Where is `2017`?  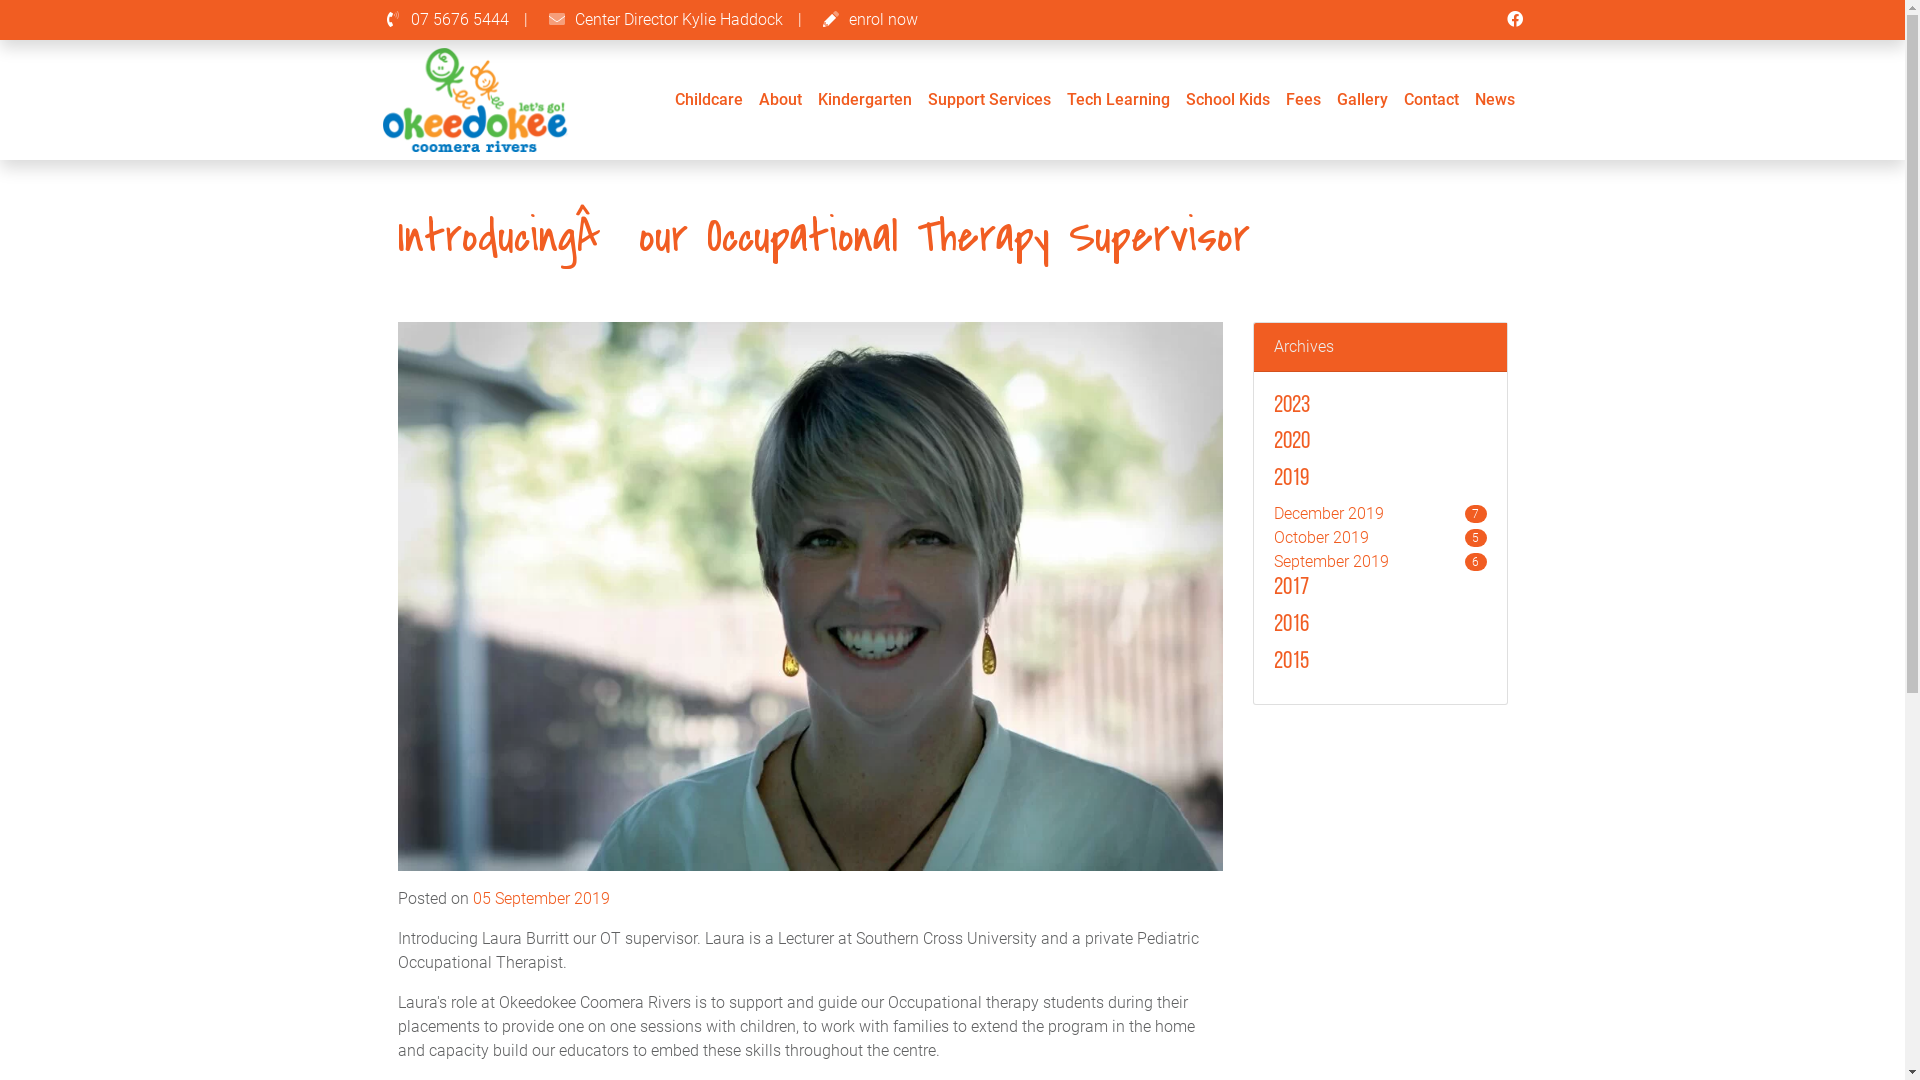 2017 is located at coordinates (1380, 588).